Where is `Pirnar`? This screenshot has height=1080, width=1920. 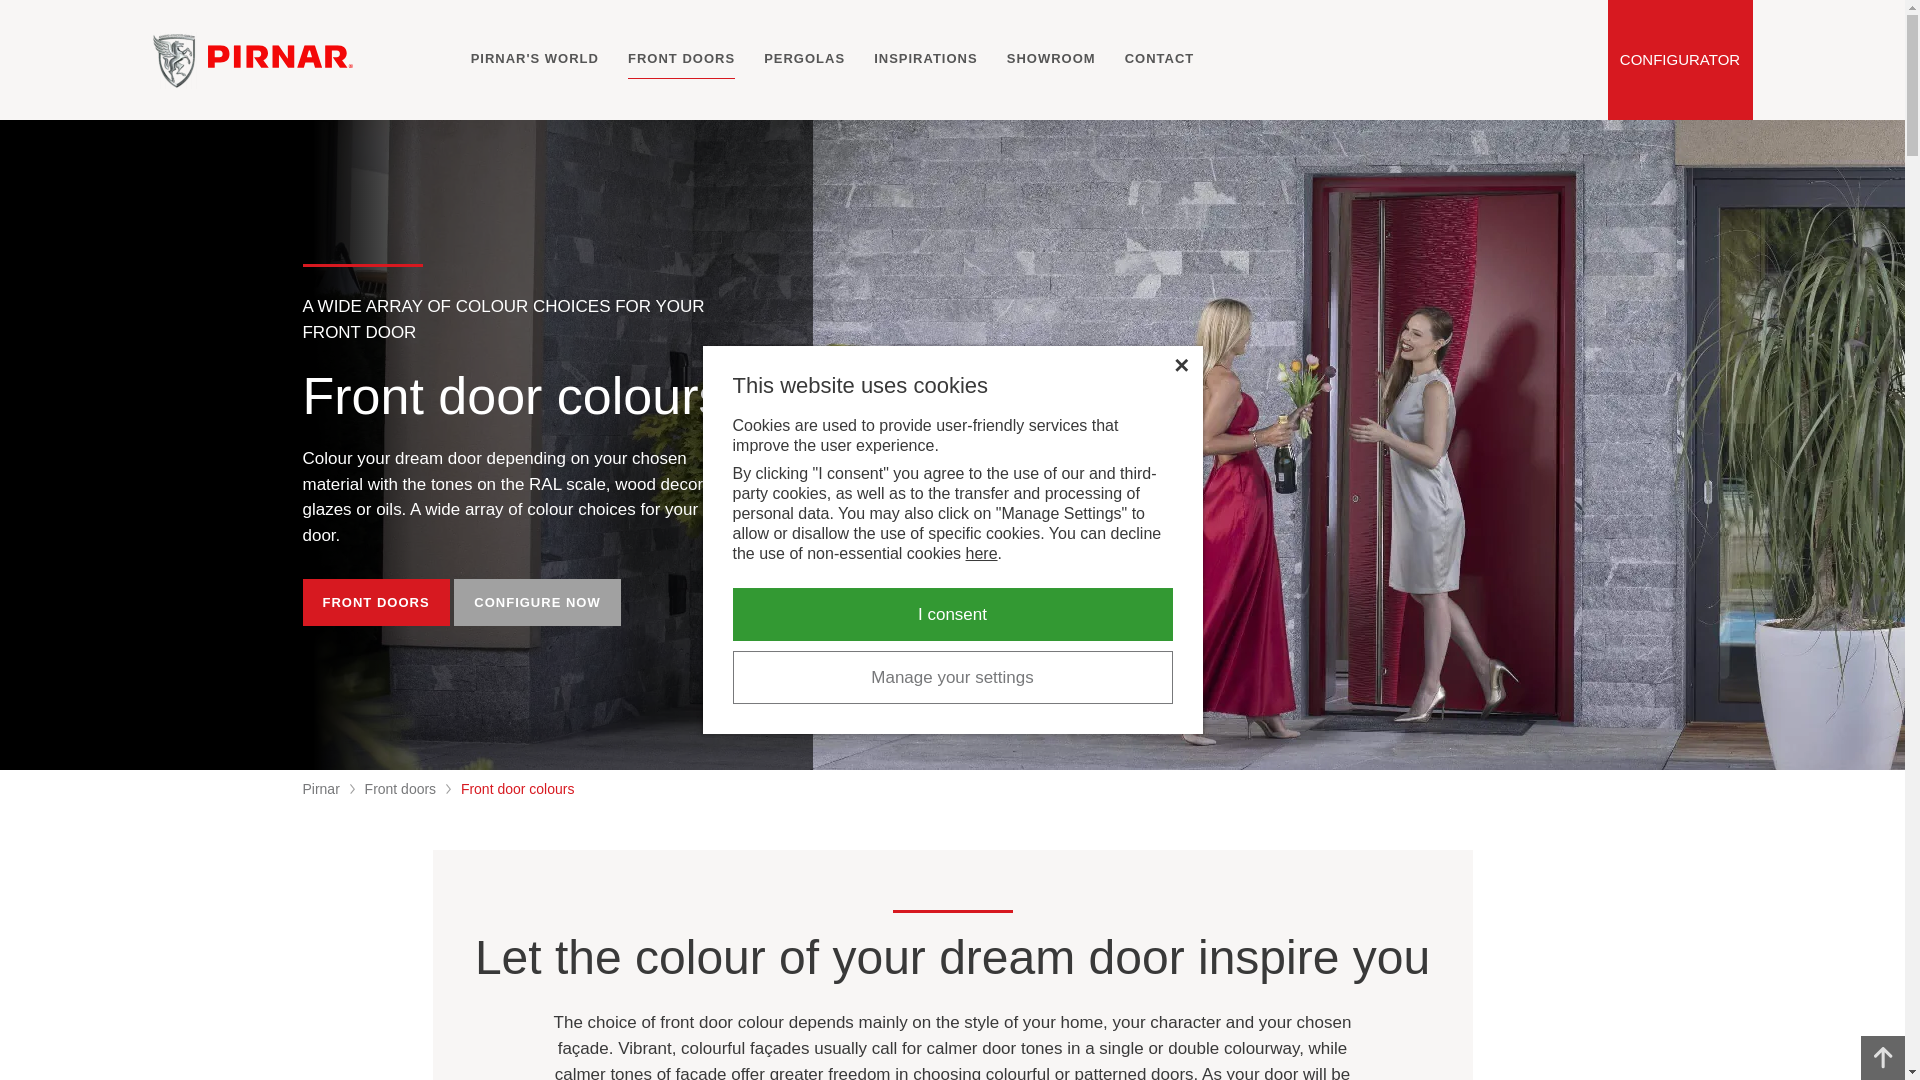 Pirnar is located at coordinates (320, 788).